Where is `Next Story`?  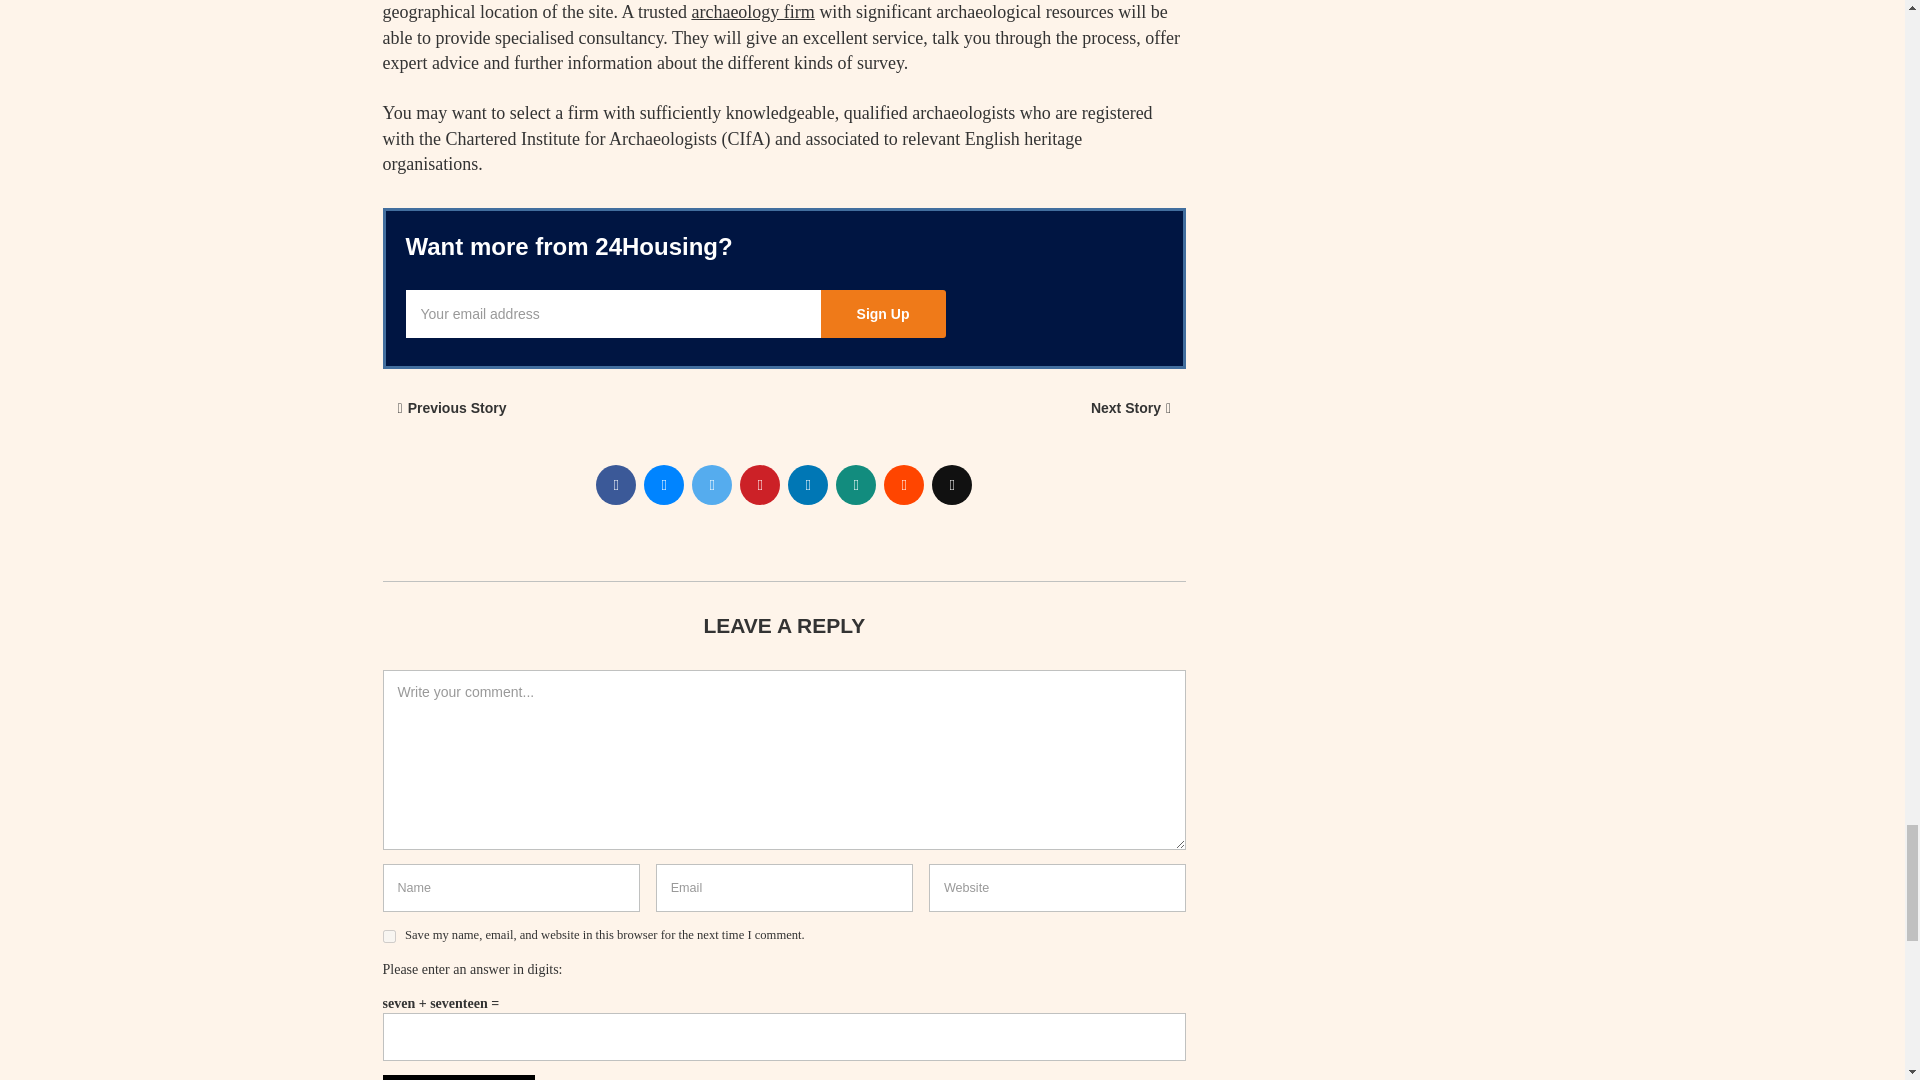
Next Story is located at coordinates (1130, 408).